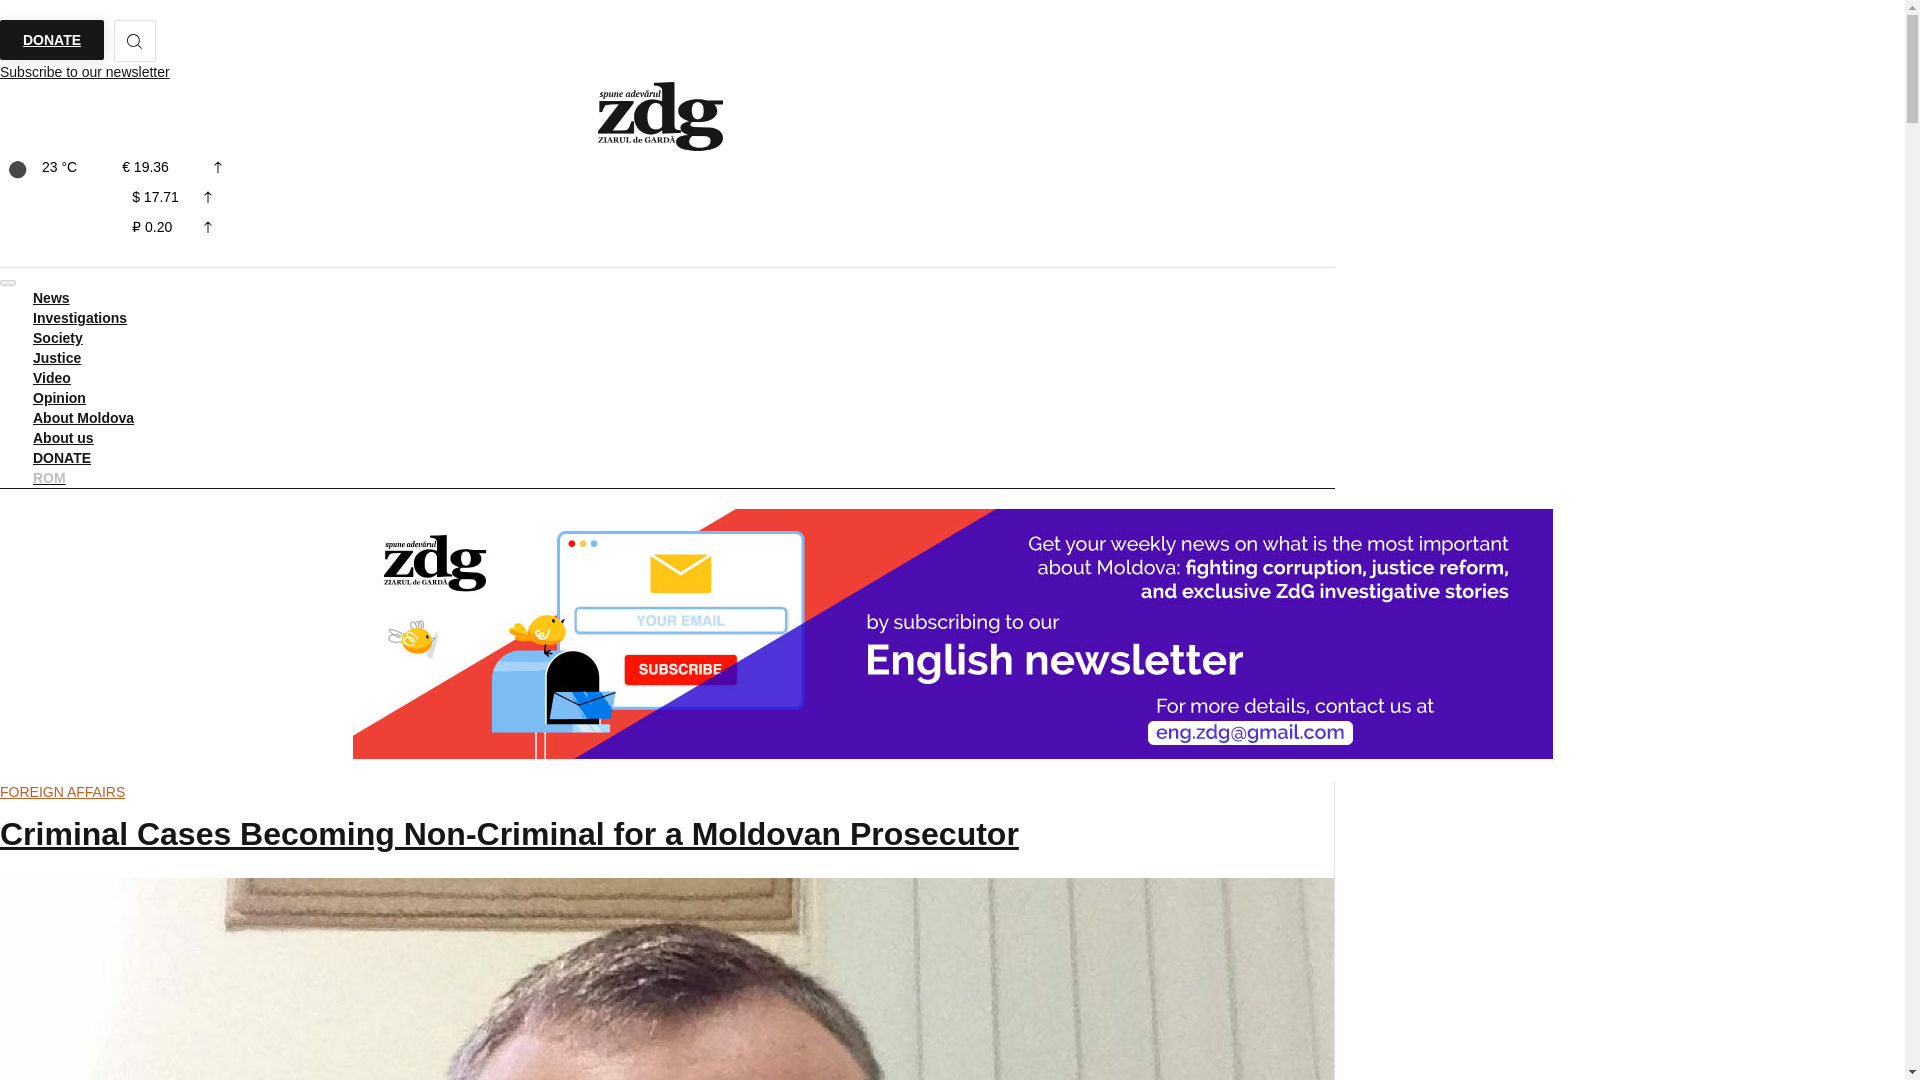 This screenshot has height=1080, width=1920. I want to click on Society, so click(58, 338).